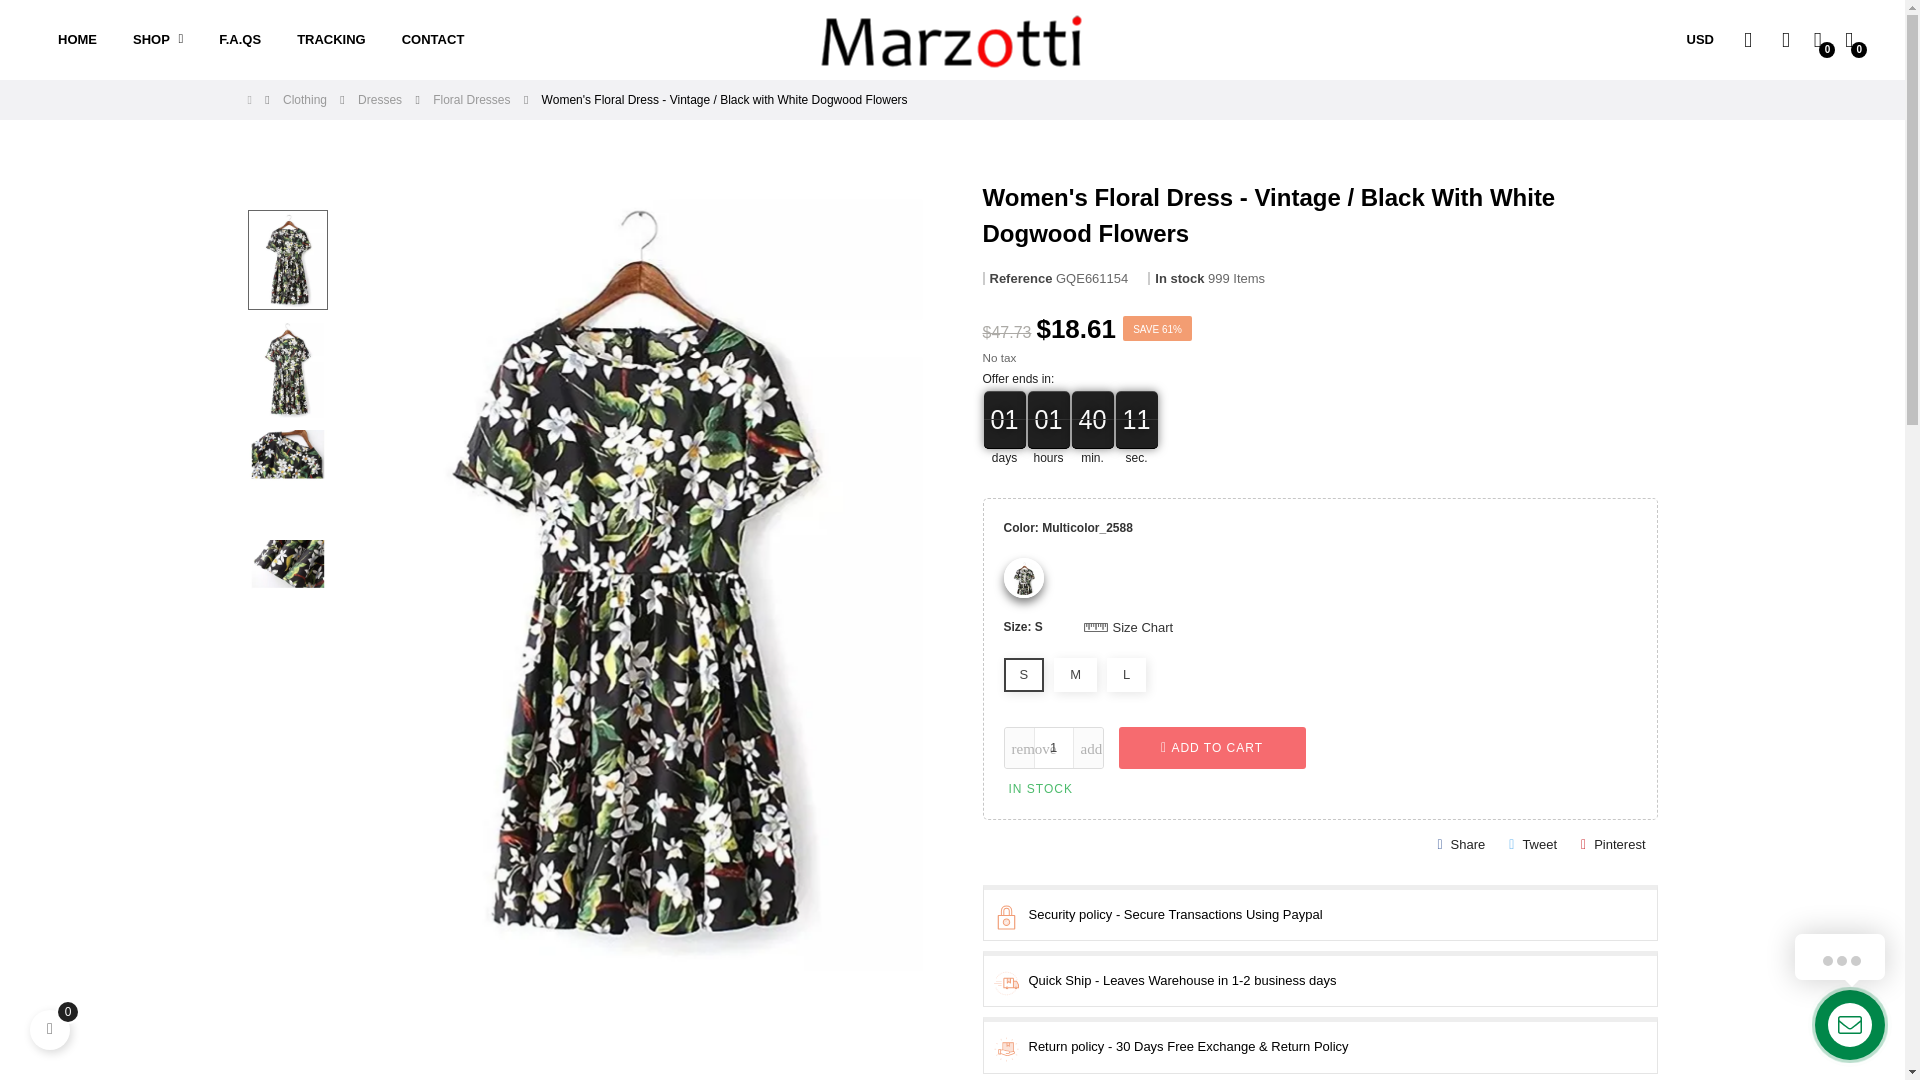  Describe the element at coordinates (158, 40) in the screenshot. I see `SHOP` at that location.